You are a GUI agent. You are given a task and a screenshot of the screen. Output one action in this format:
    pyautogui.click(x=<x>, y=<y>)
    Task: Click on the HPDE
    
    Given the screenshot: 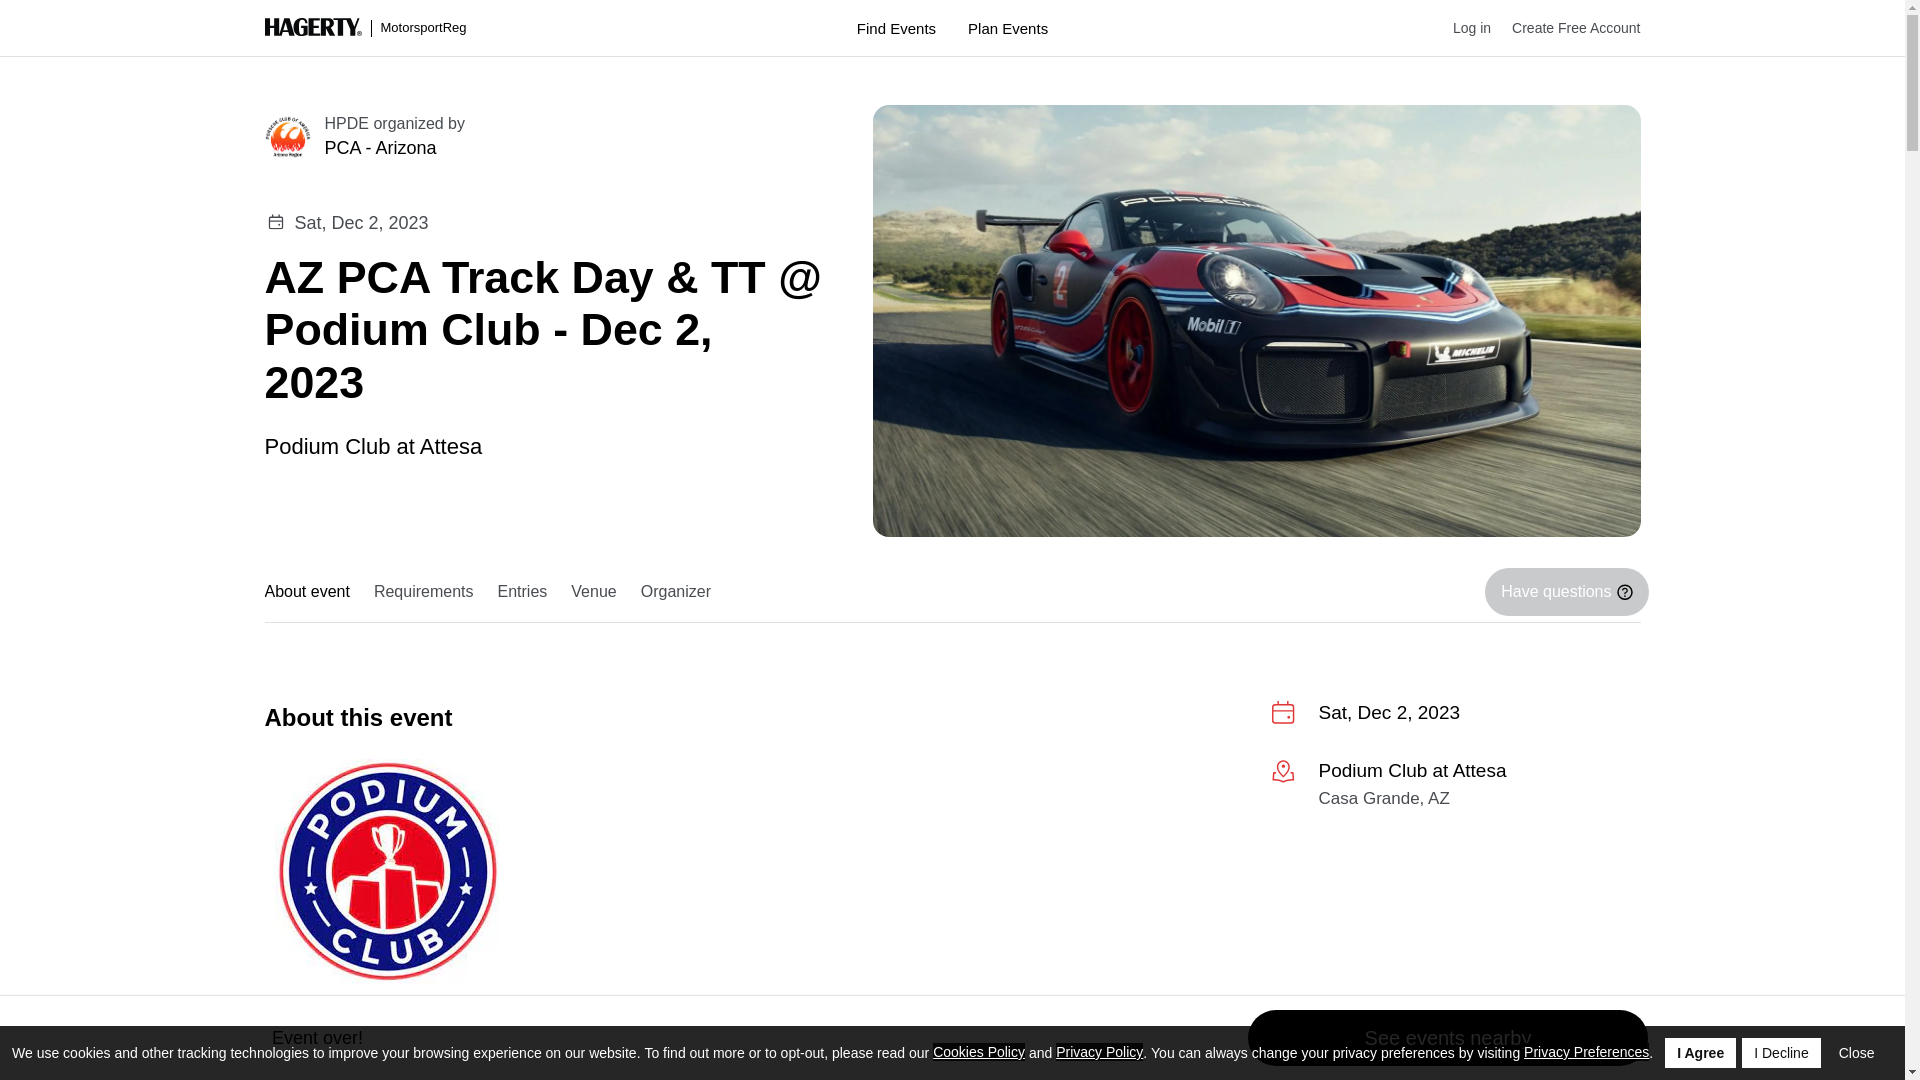 What is the action you would take?
    pyautogui.click(x=346, y=122)
    